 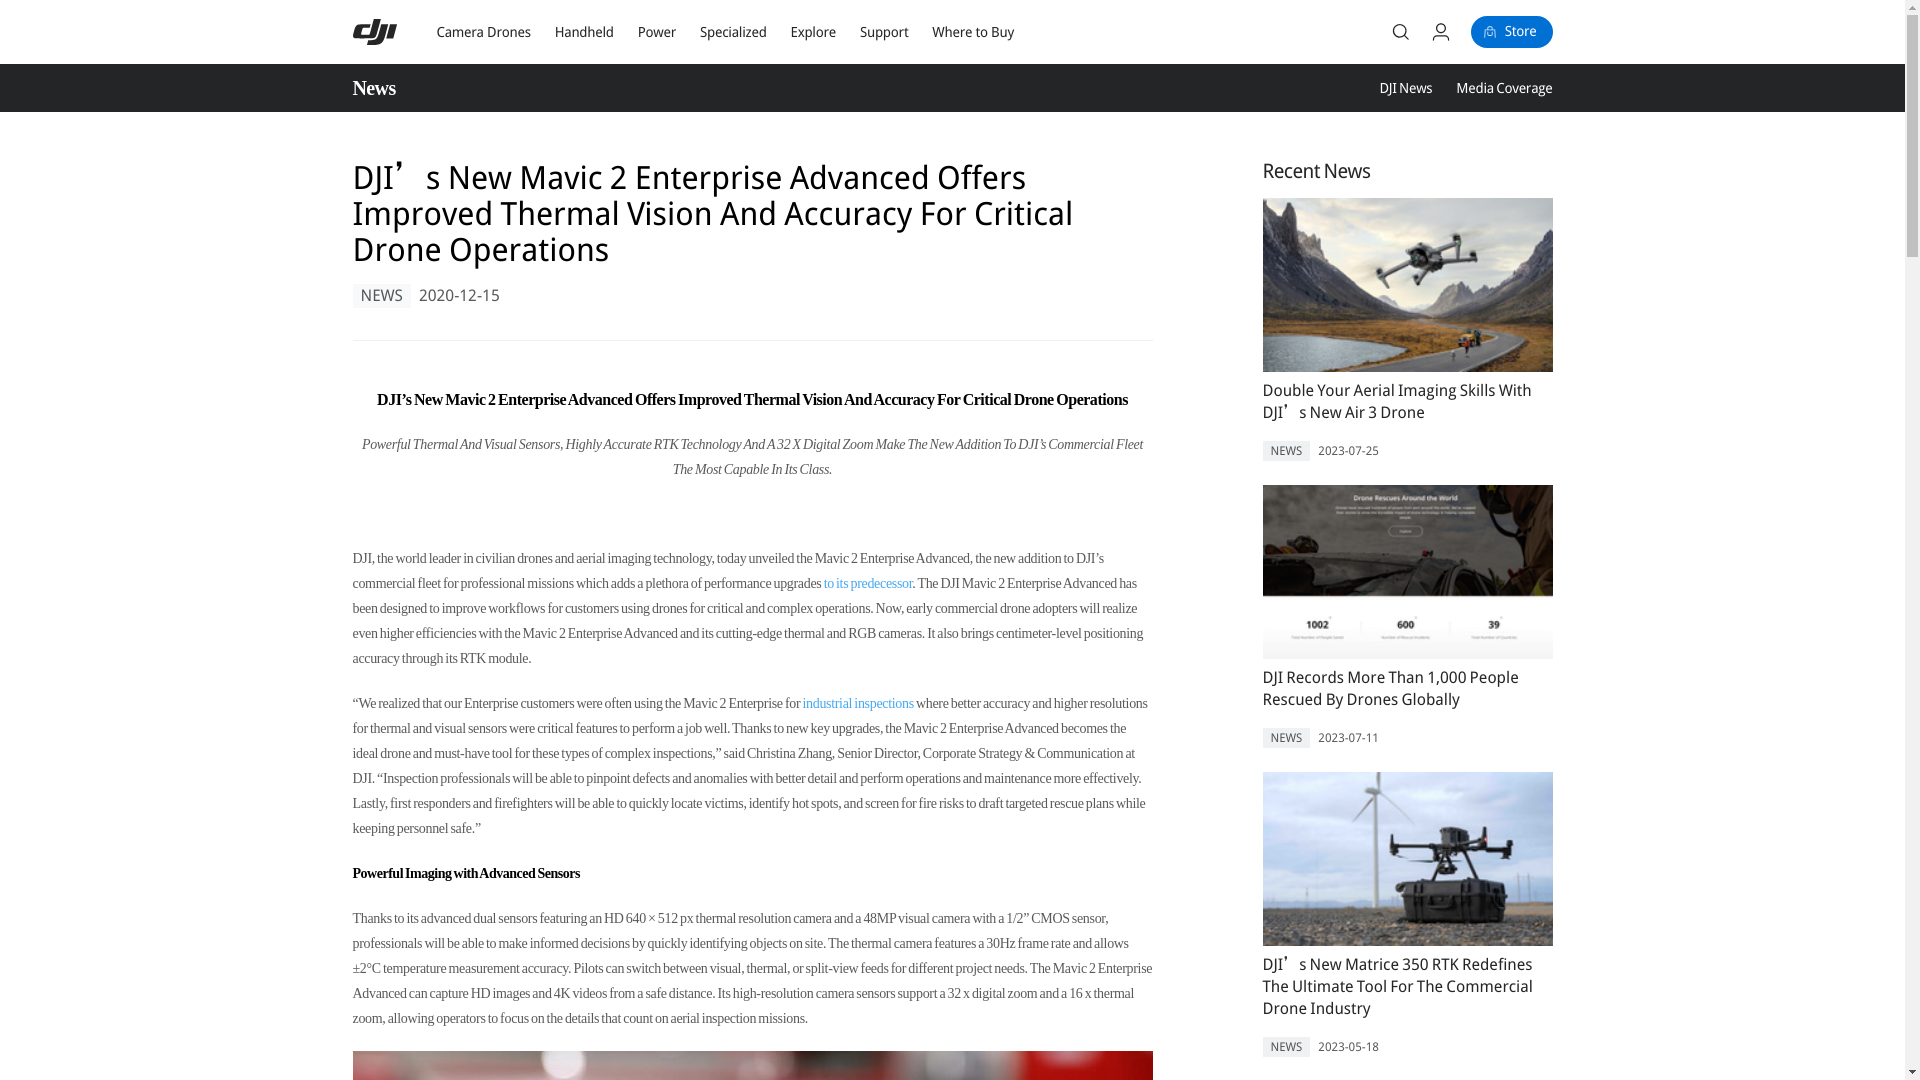 What do you see at coordinates (584, 32) in the screenshot?
I see `Handheld` at bounding box center [584, 32].